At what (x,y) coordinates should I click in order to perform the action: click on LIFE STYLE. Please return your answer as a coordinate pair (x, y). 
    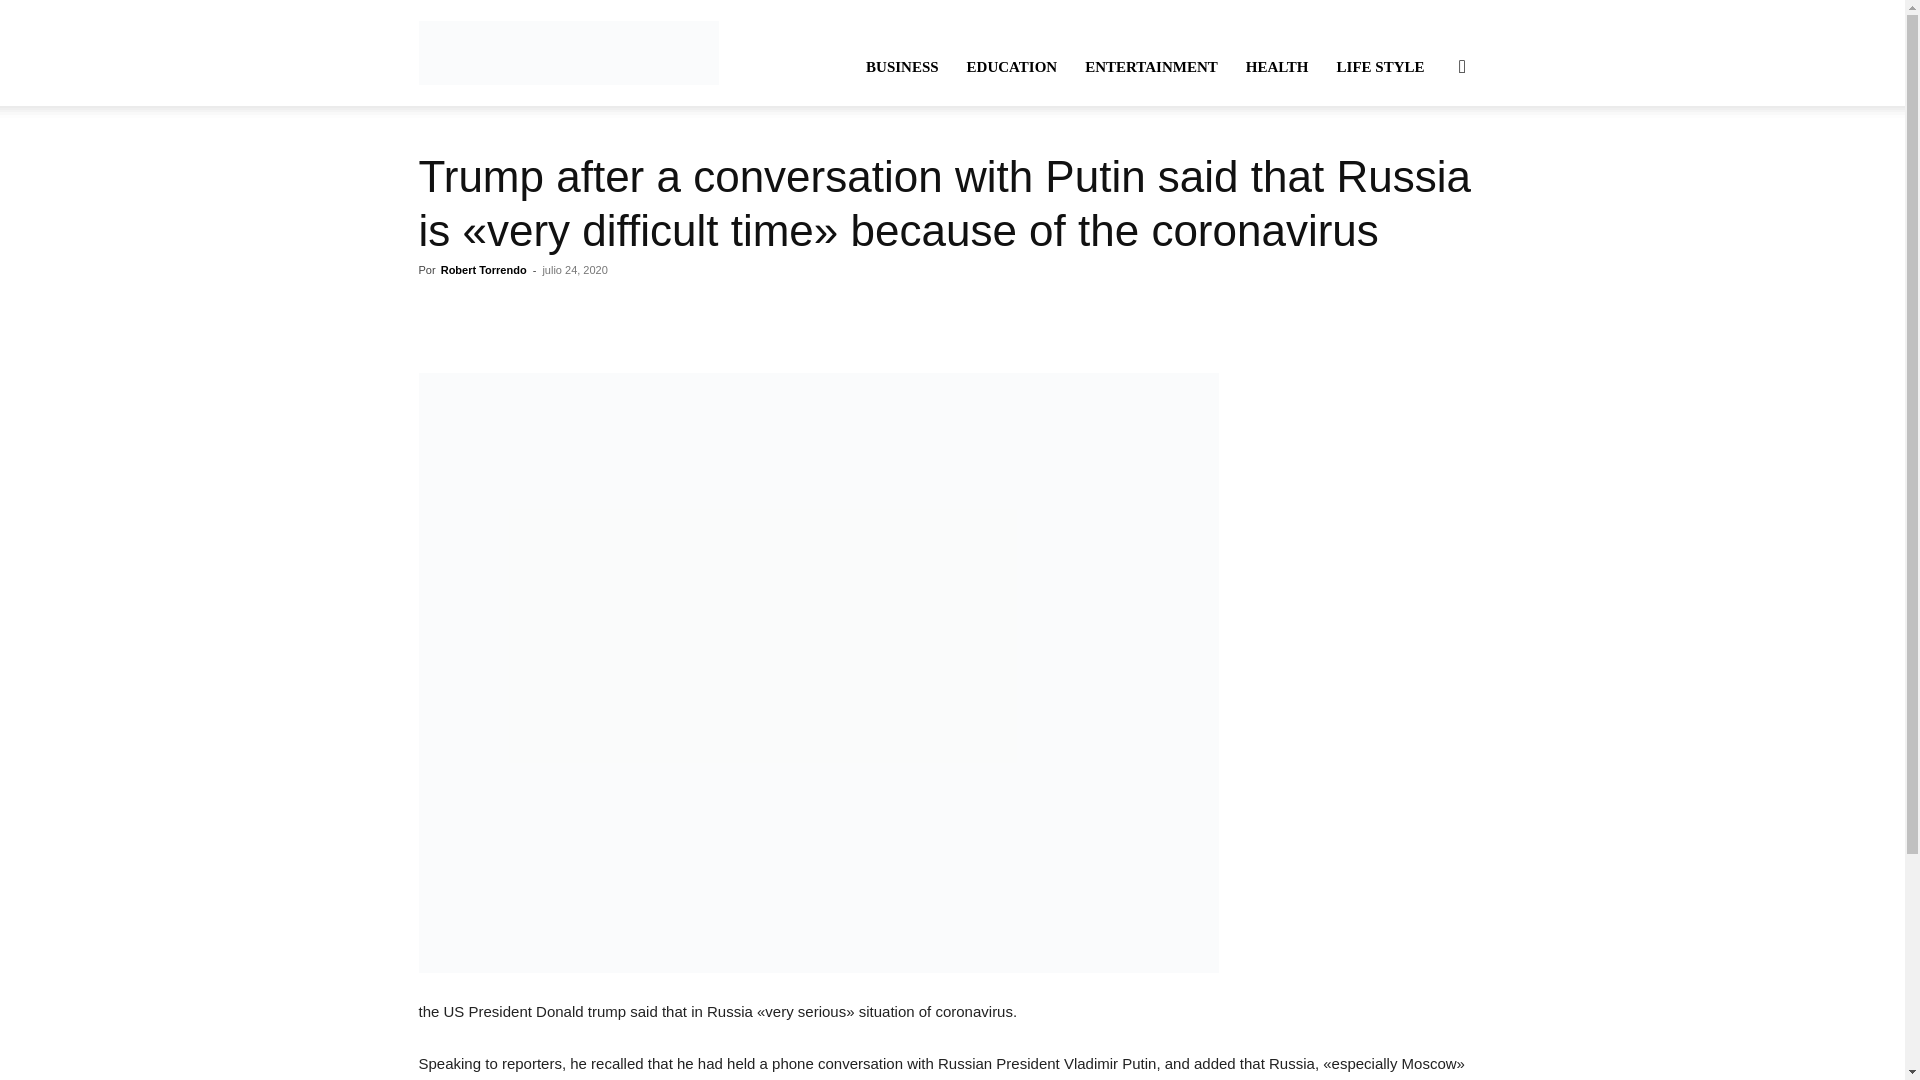
    Looking at the image, I should click on (1380, 66).